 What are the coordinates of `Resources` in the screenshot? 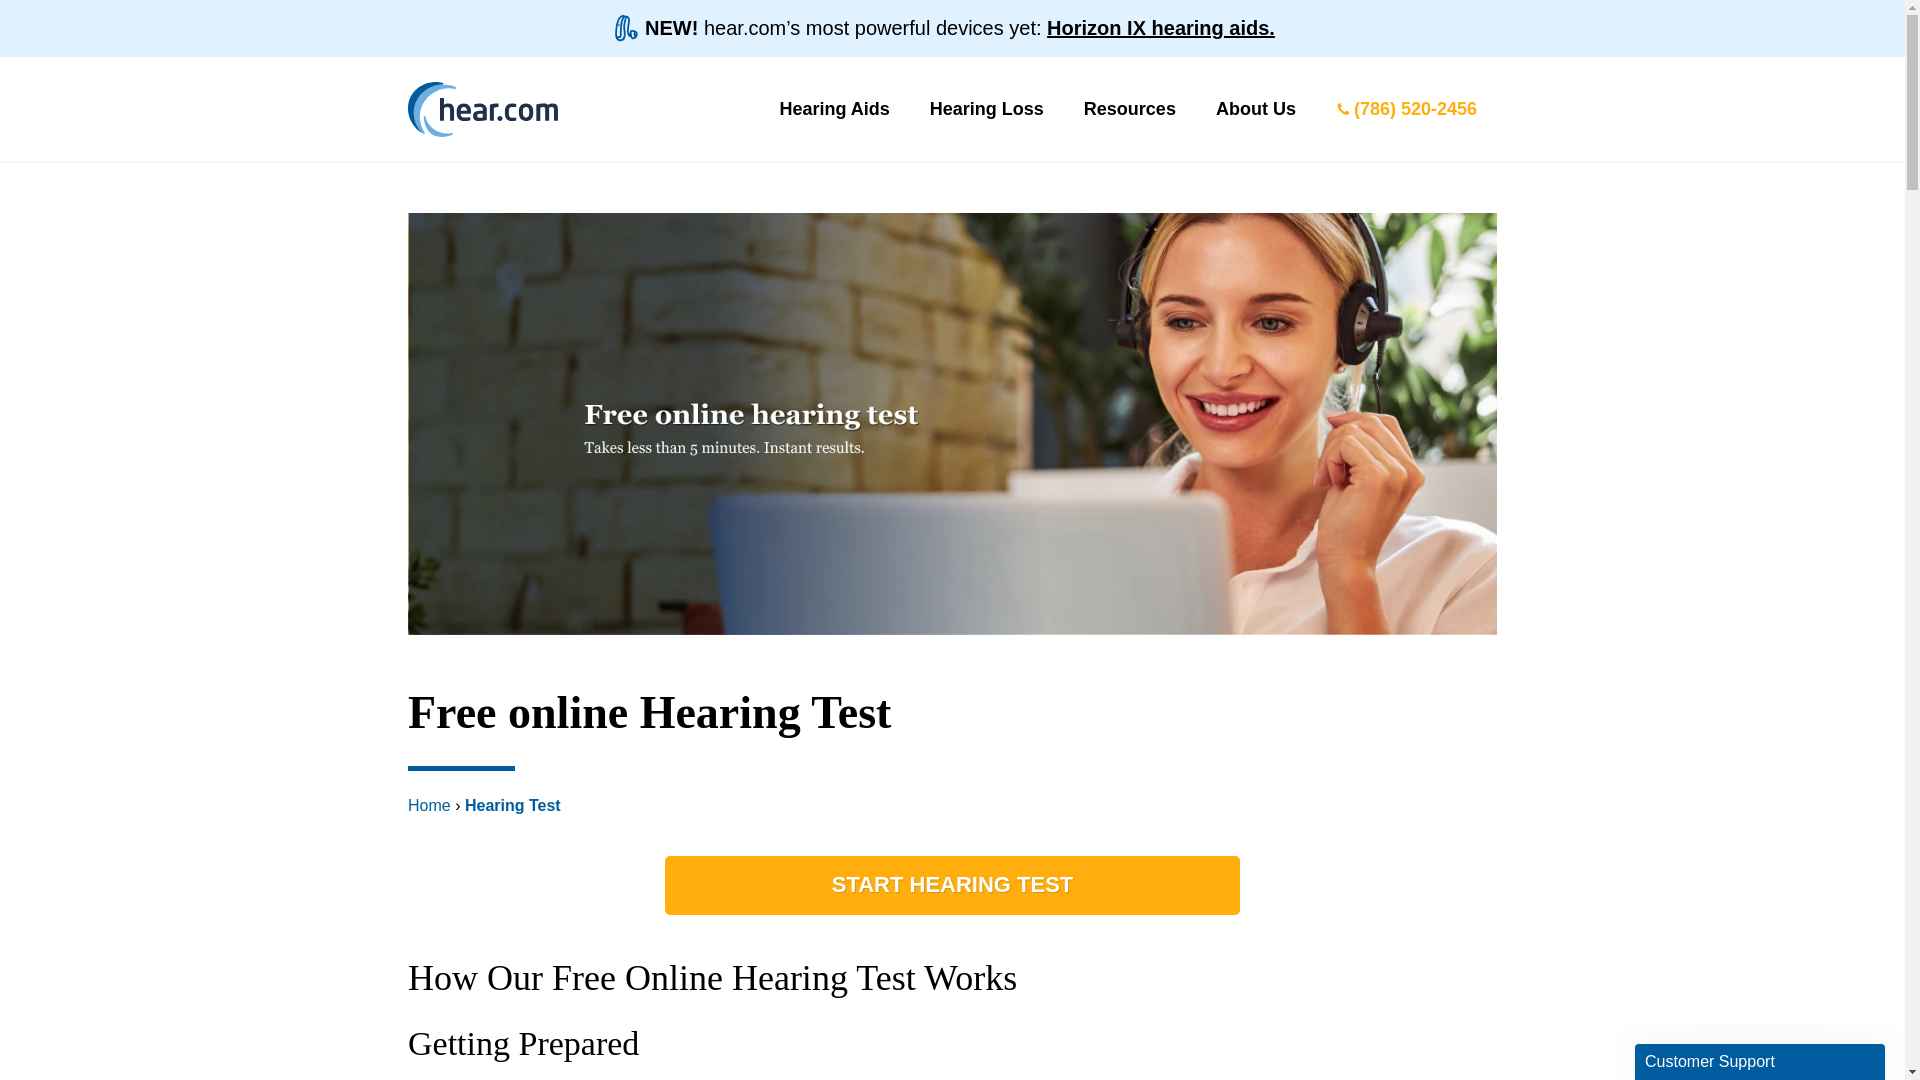 It's located at (1130, 108).